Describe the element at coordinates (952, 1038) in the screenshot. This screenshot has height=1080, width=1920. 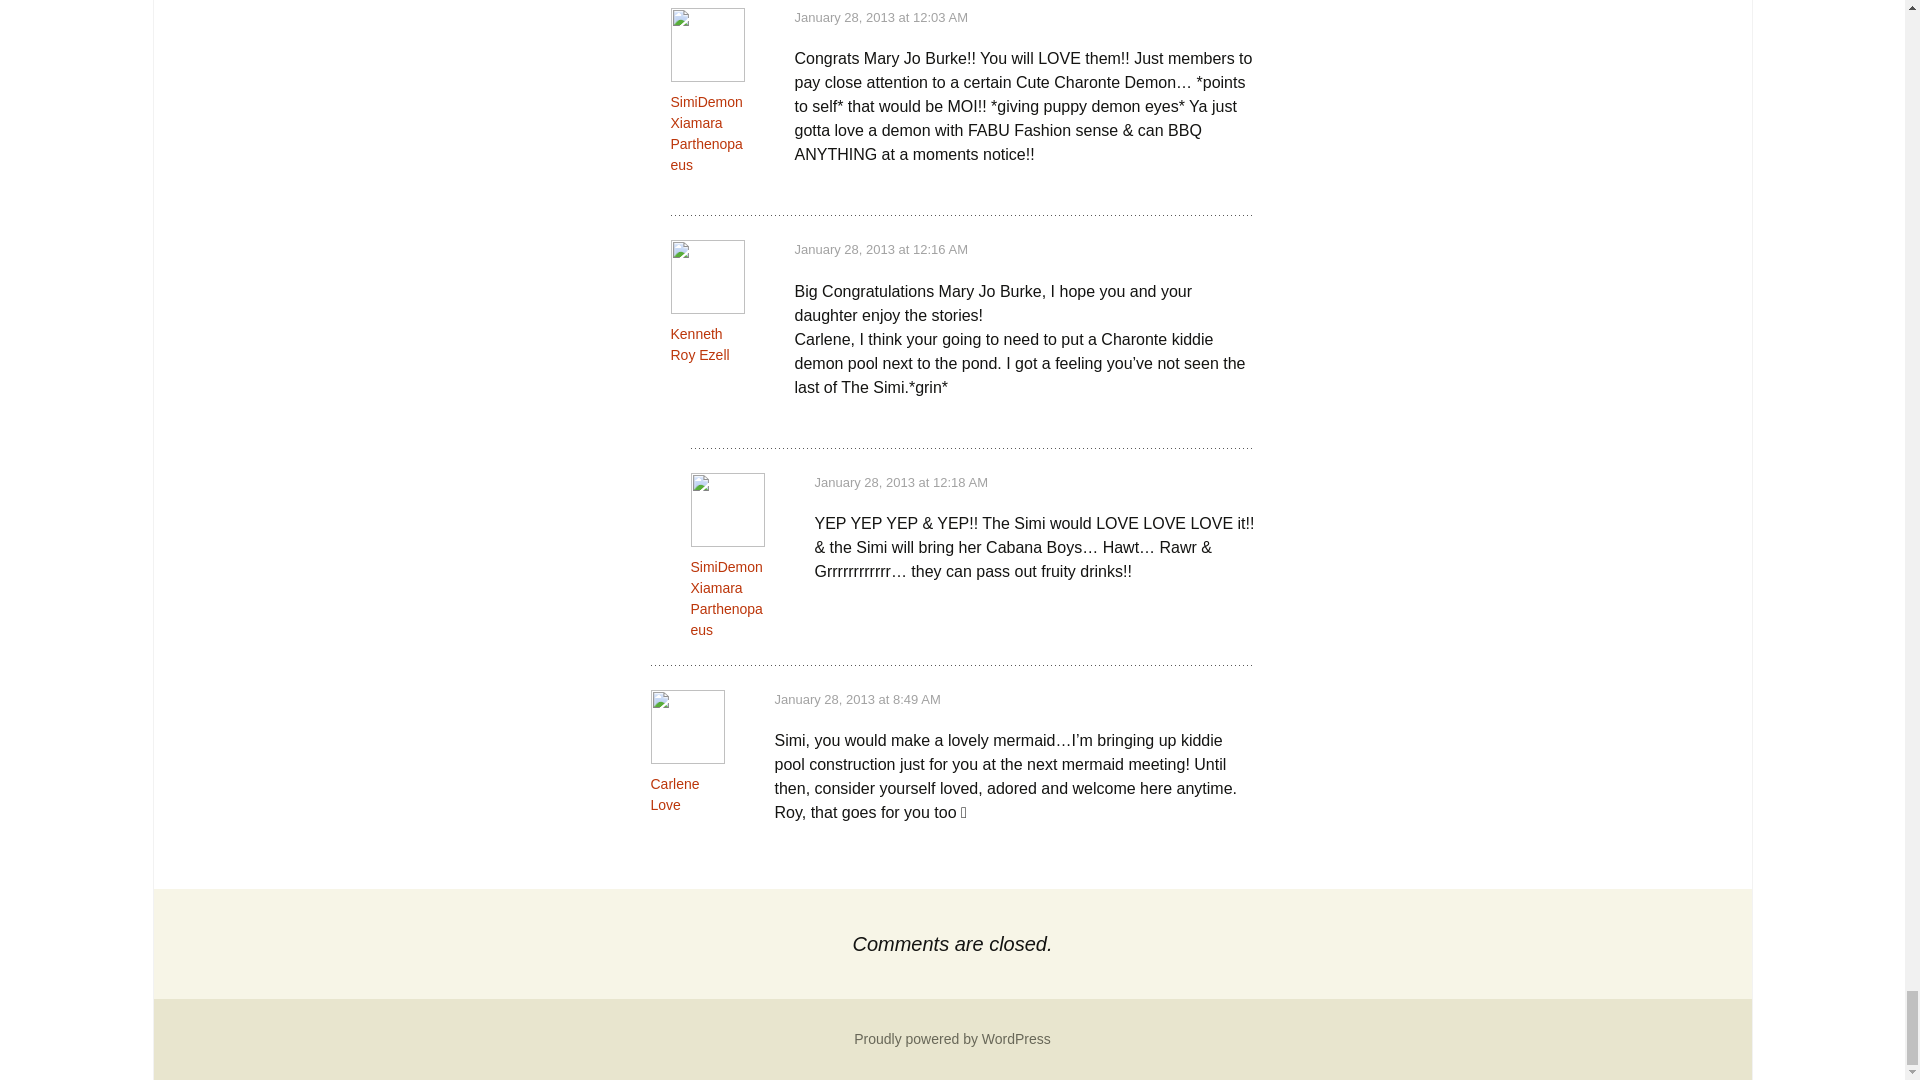
I see `Semantic Personal Publishing Platform` at that location.